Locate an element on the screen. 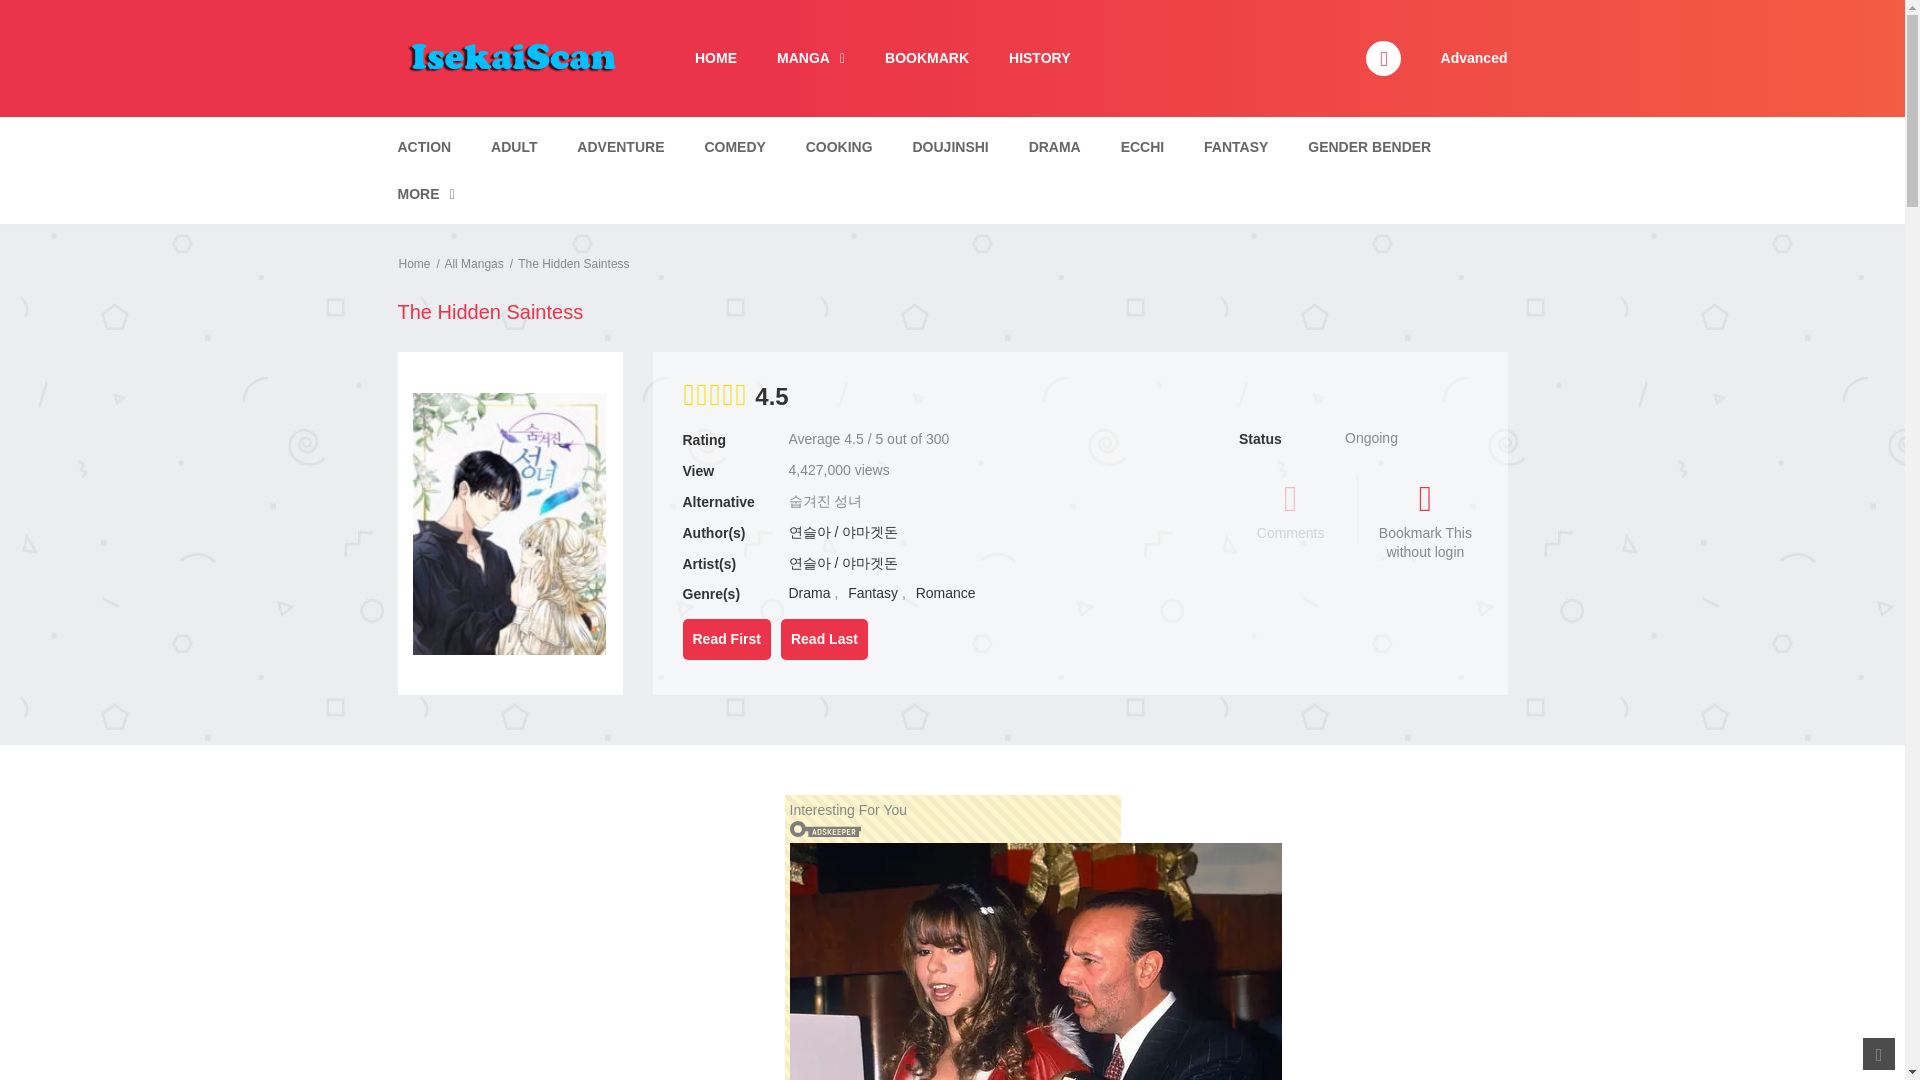 The height and width of the screenshot is (1080, 1920). BOOKMARK MANGA is located at coordinates (926, 58).